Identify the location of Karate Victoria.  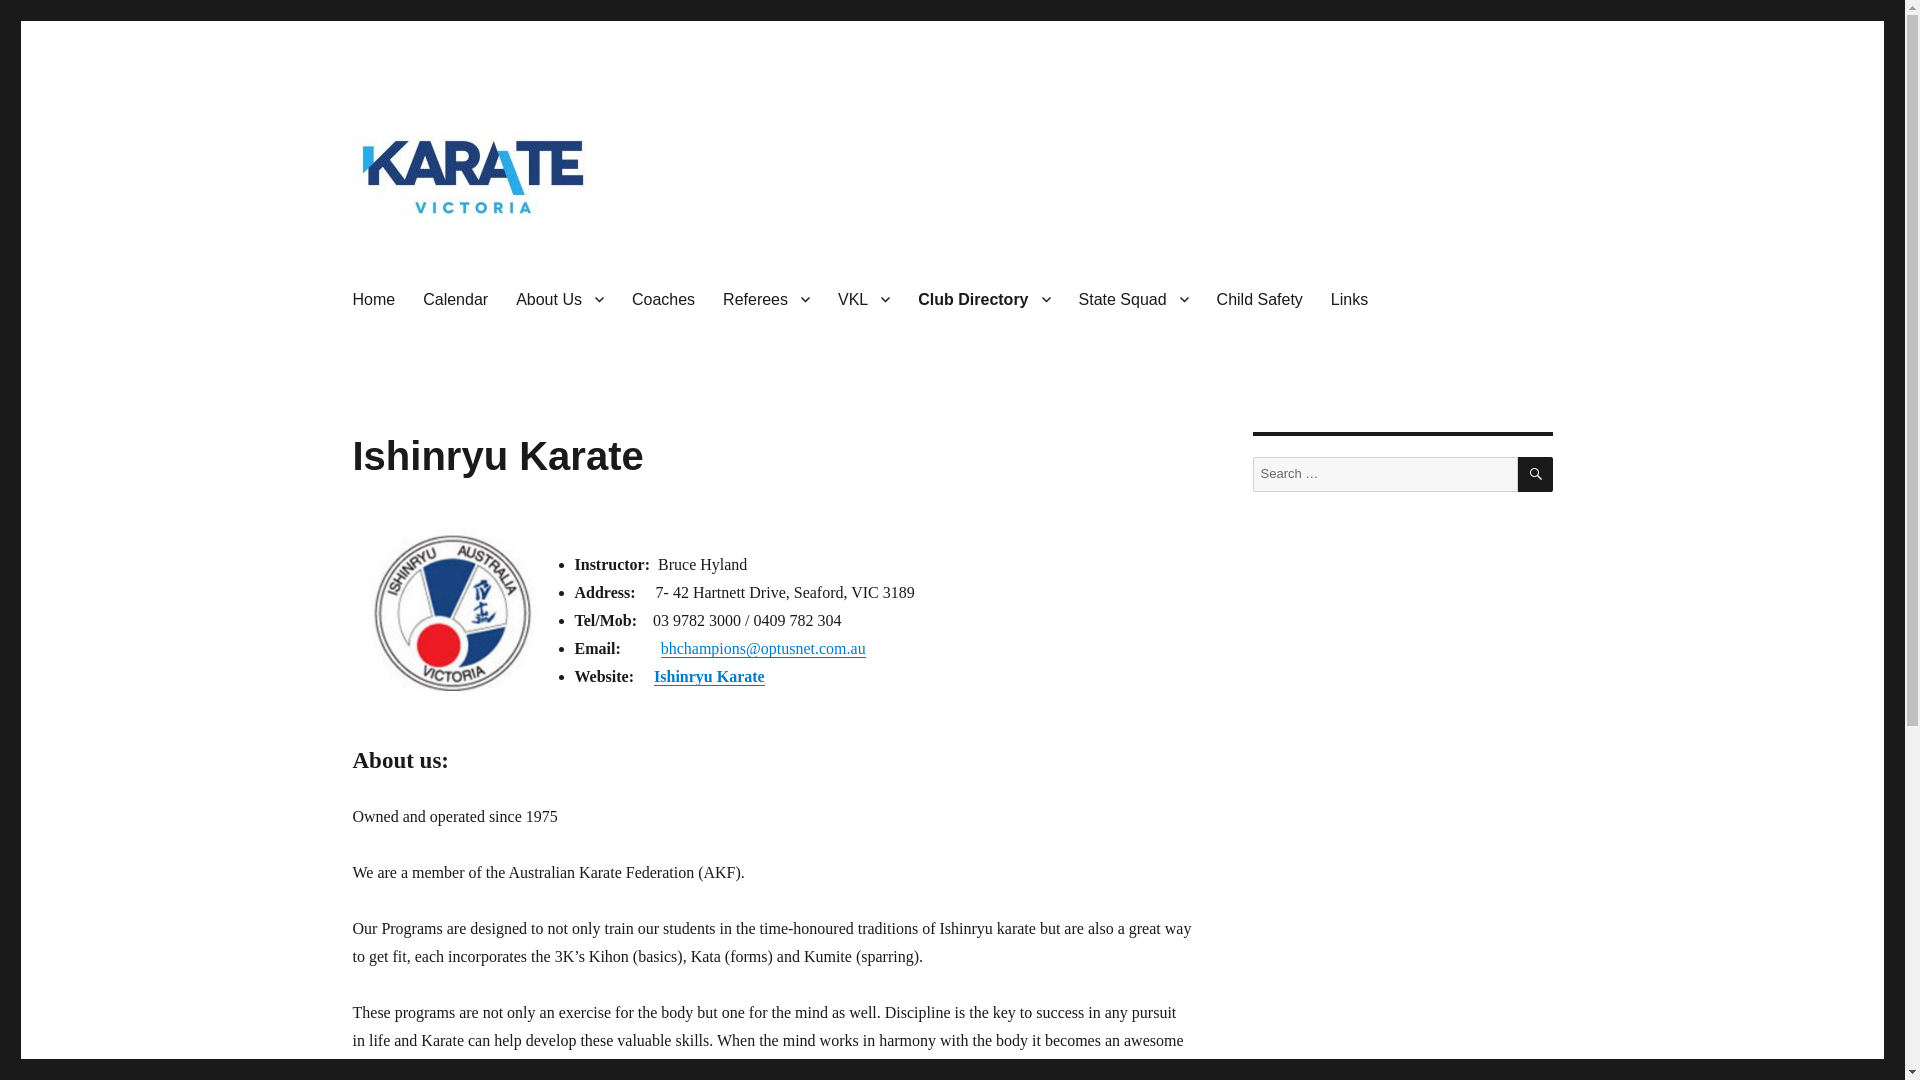
(450, 252).